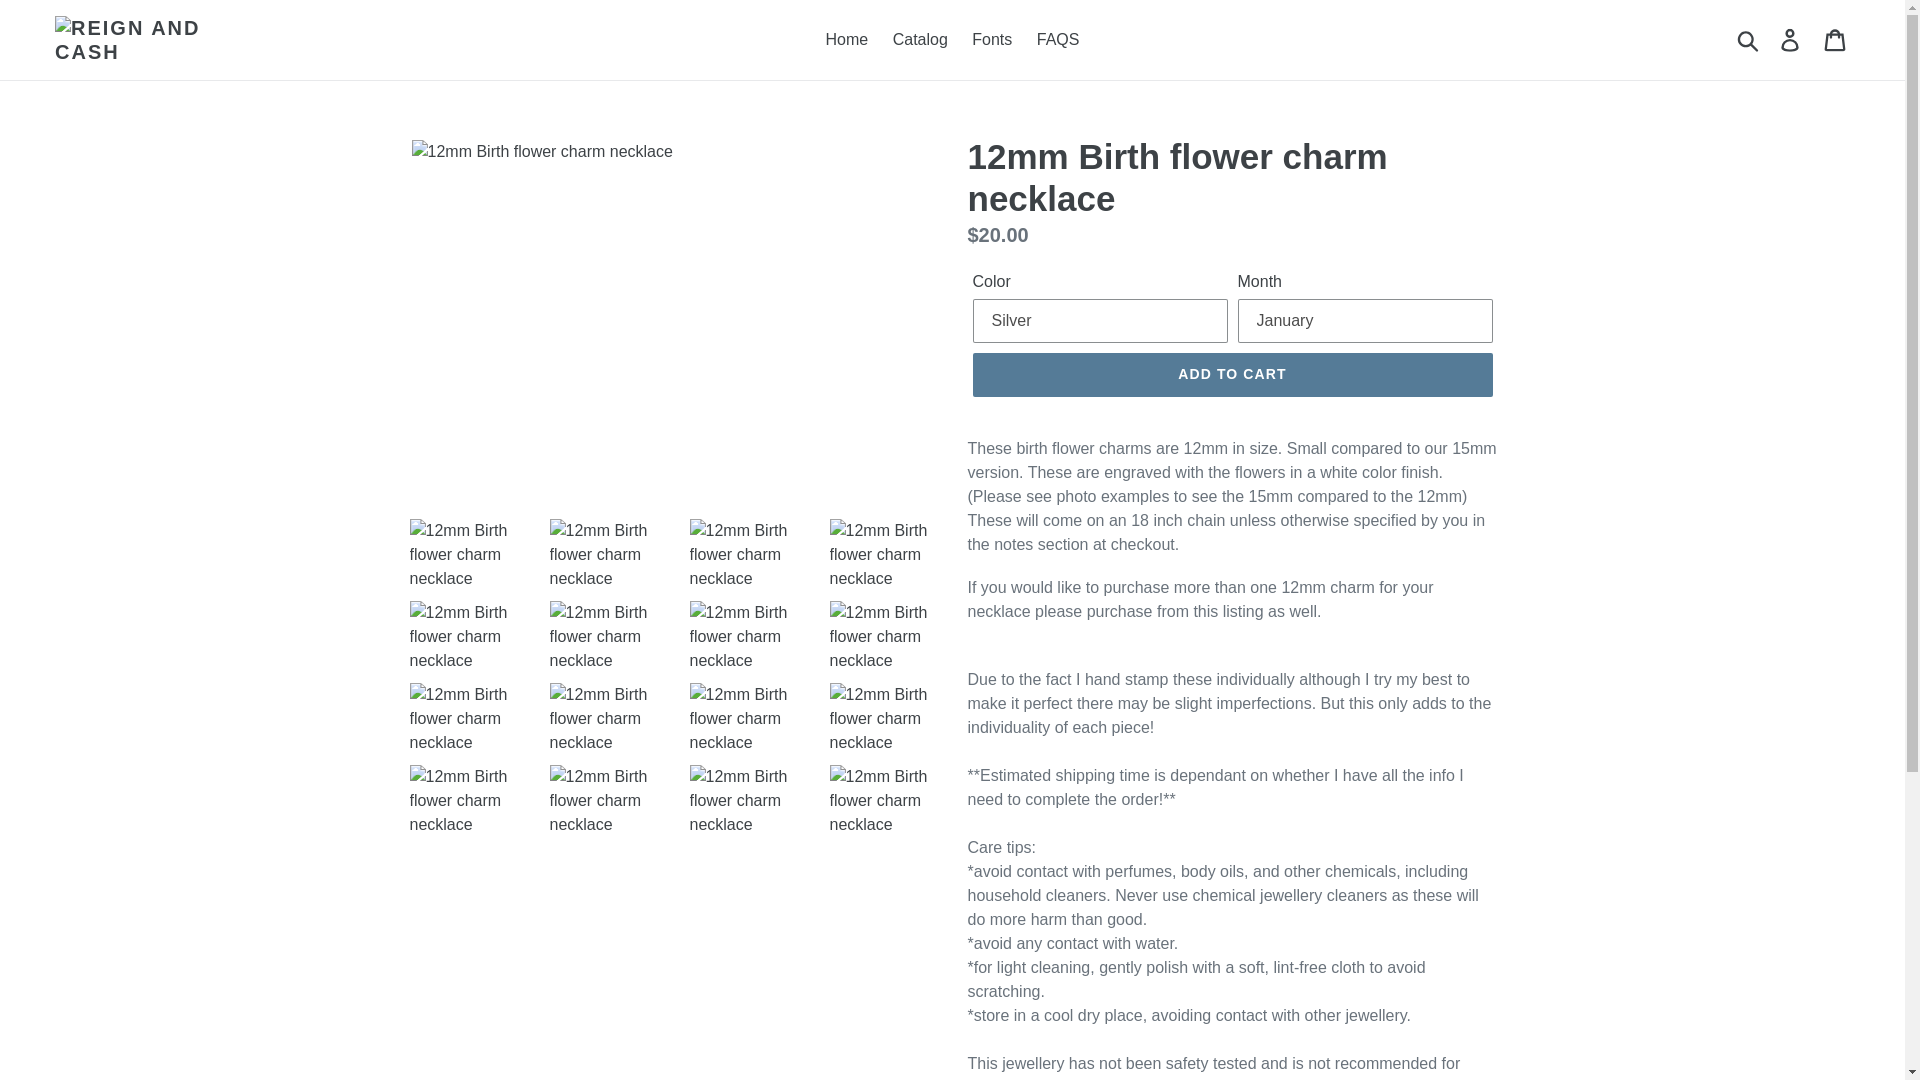  Describe the element at coordinates (920, 40) in the screenshot. I see `Catalog` at that location.